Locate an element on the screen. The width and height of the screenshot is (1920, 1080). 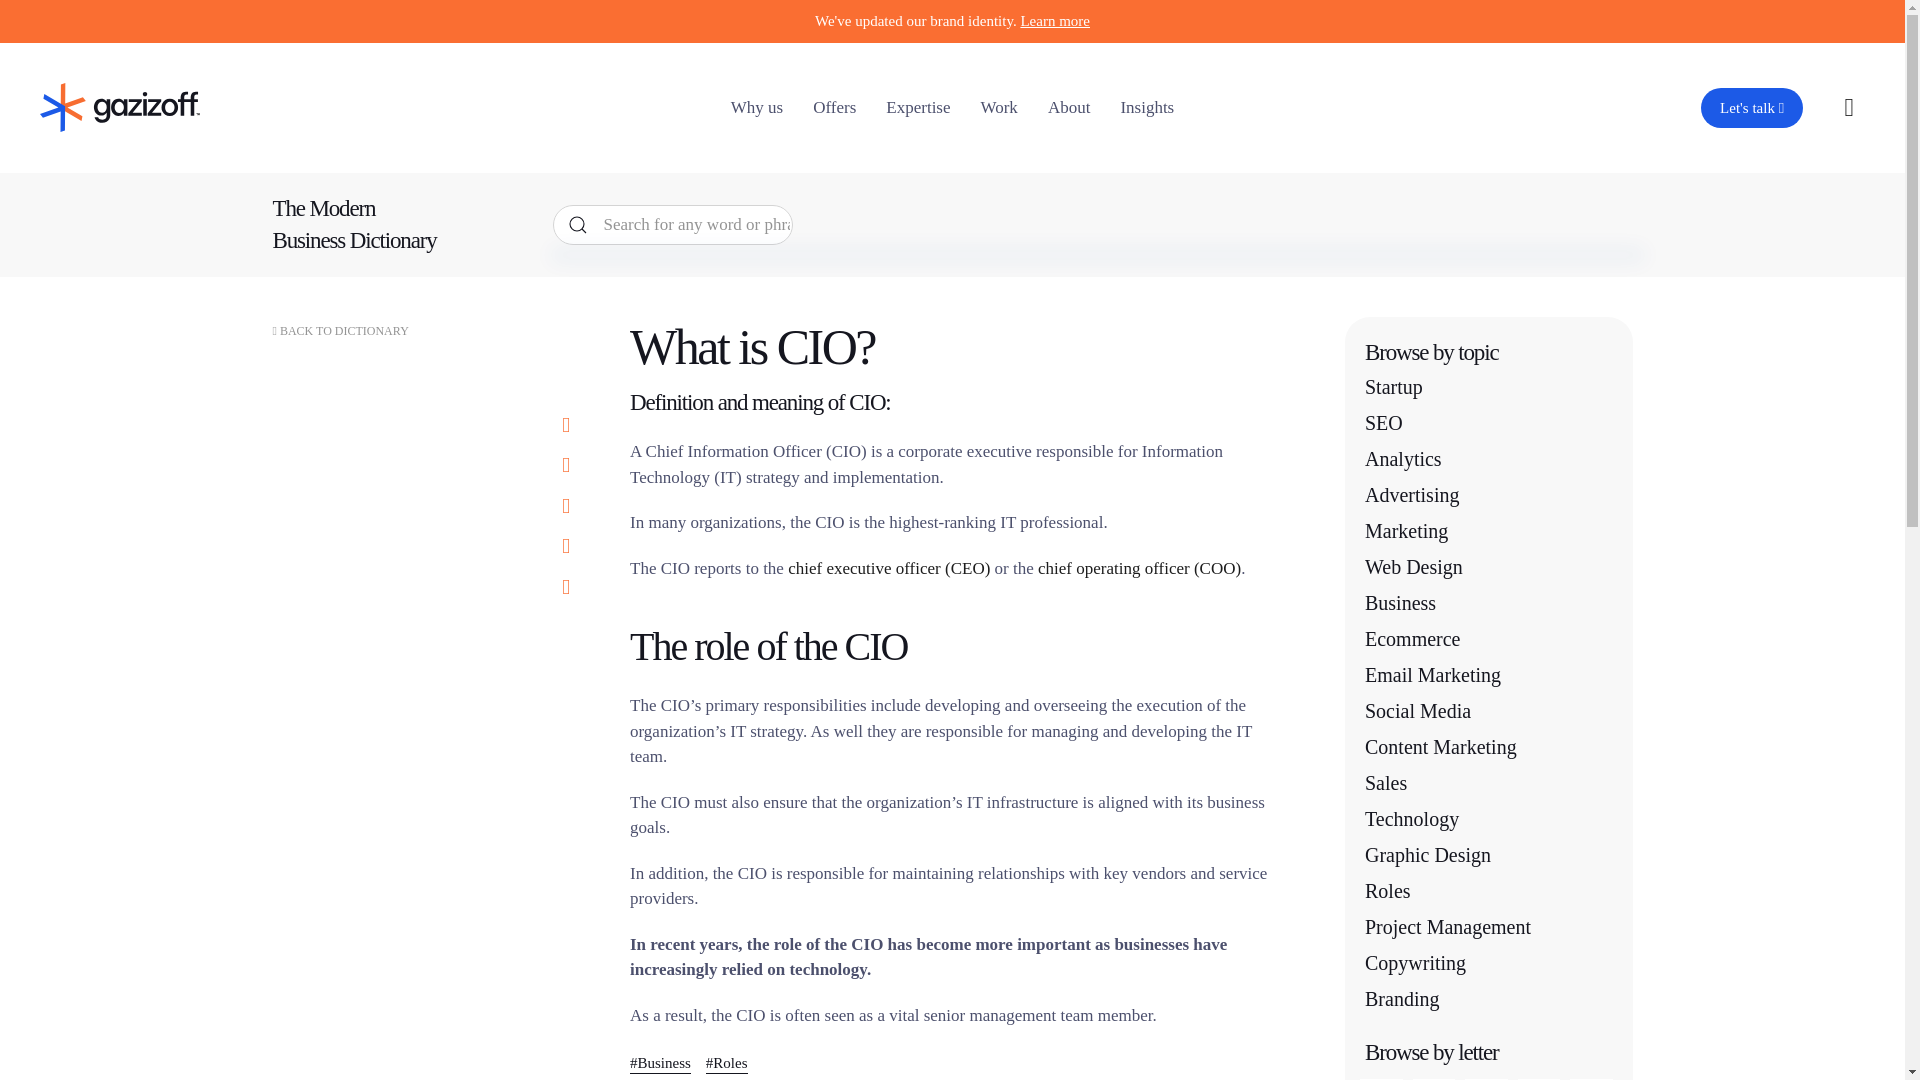
Learn more is located at coordinates (1054, 20).